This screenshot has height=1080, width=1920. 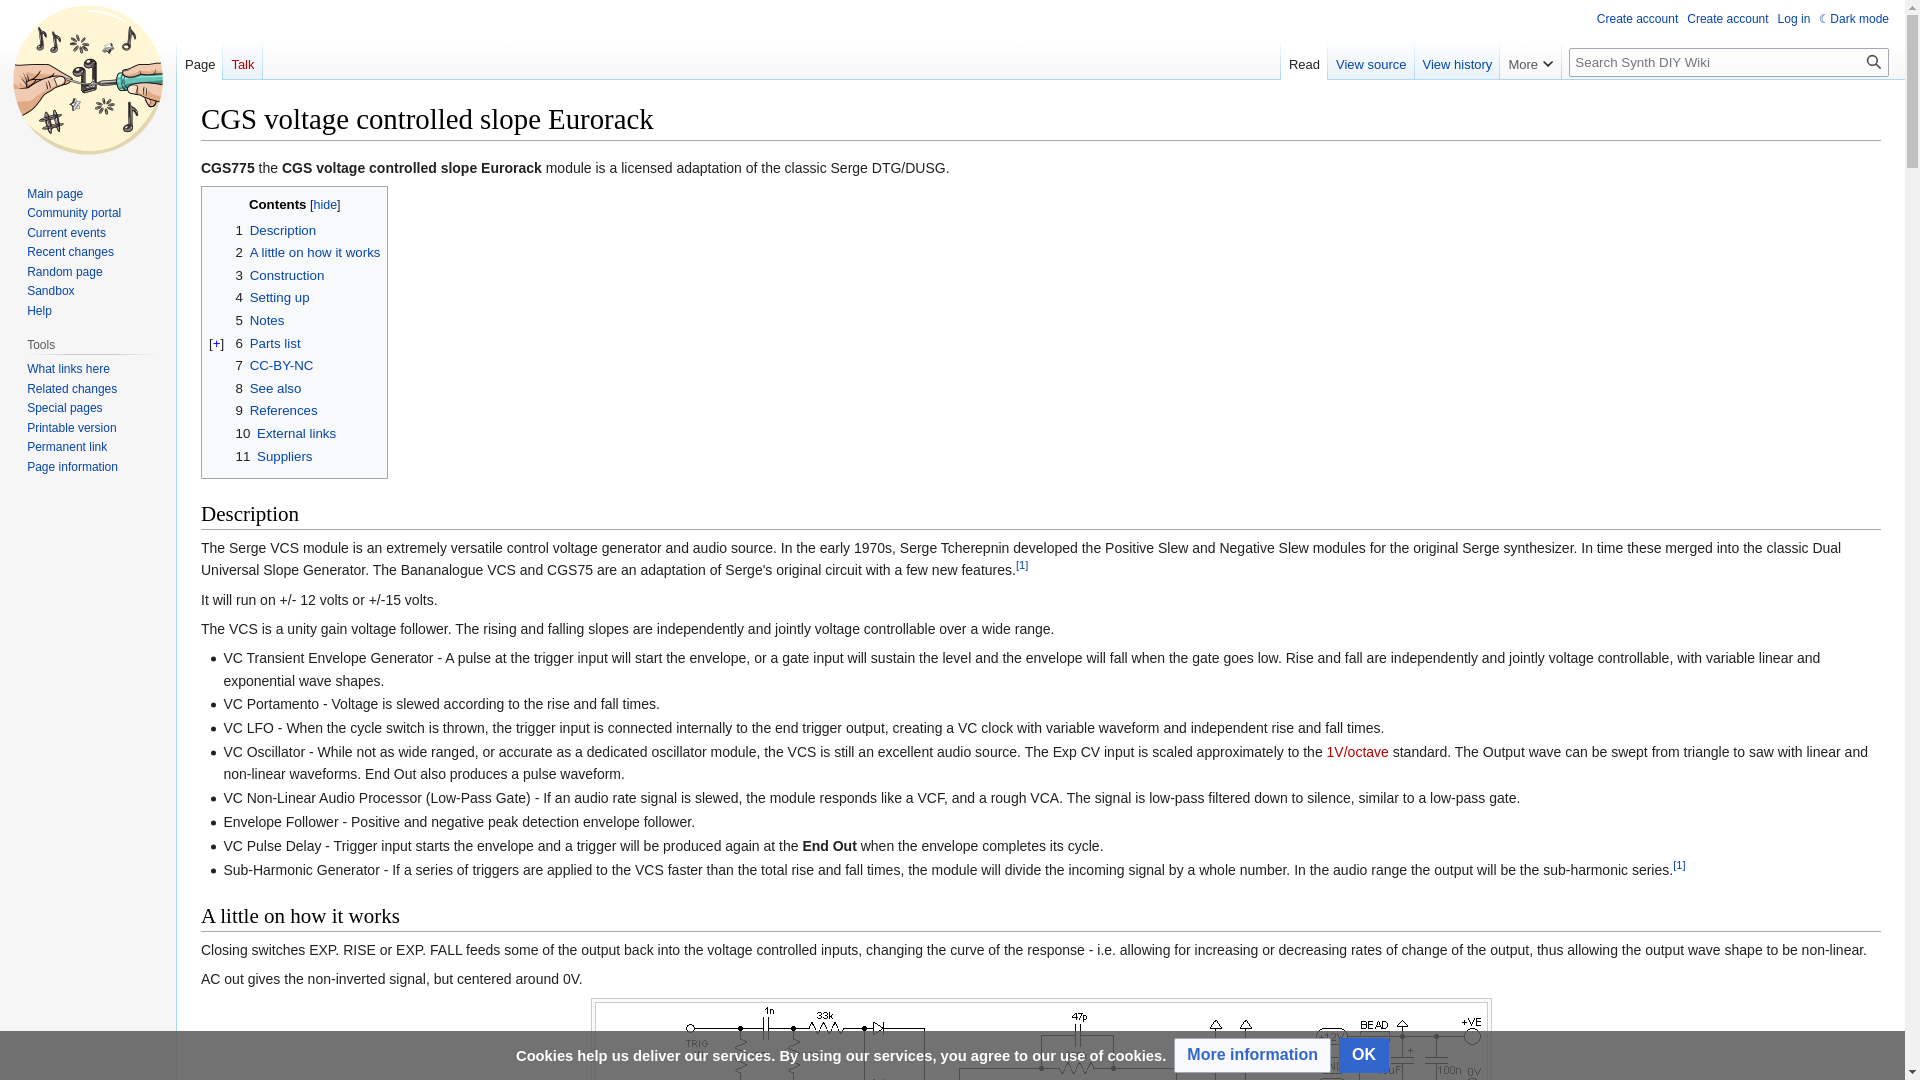 I want to click on Go, so click(x=1874, y=62).